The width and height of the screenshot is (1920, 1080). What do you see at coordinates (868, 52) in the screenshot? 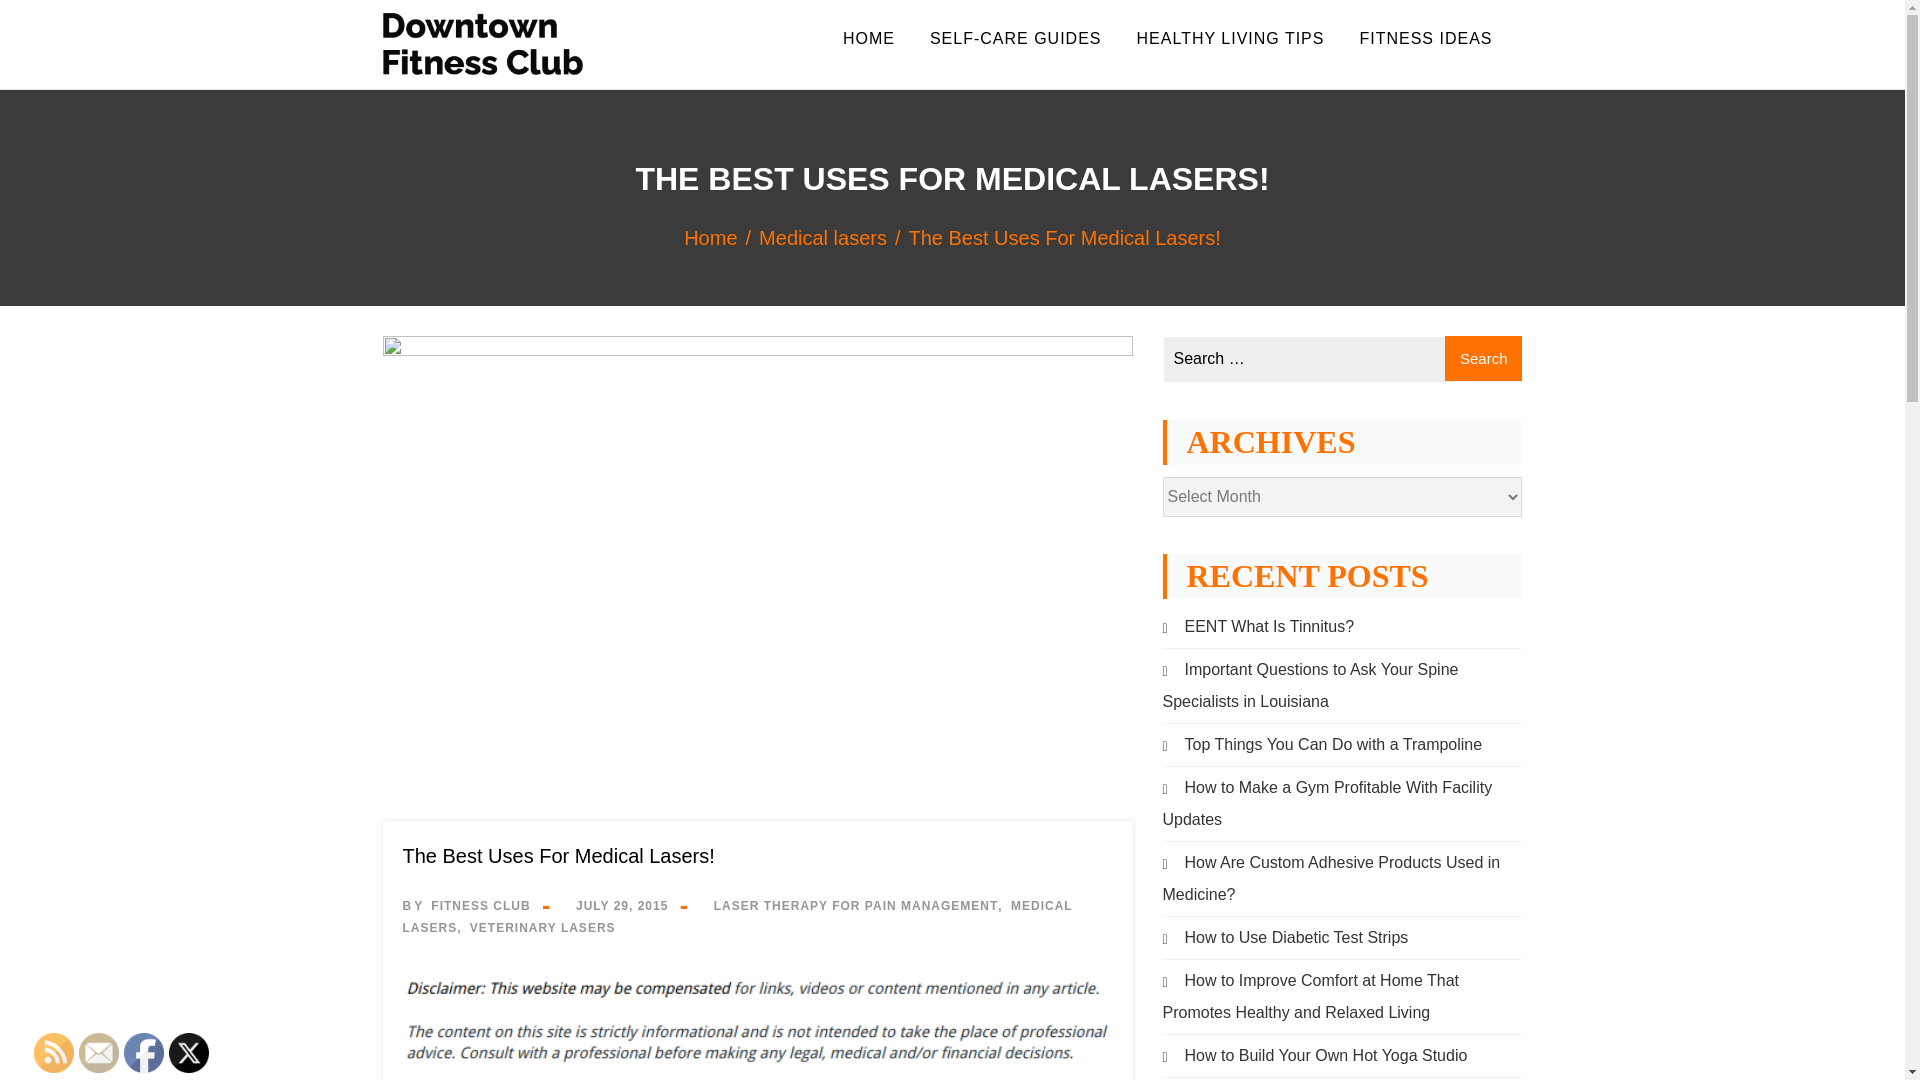
I see `HOME` at bounding box center [868, 52].